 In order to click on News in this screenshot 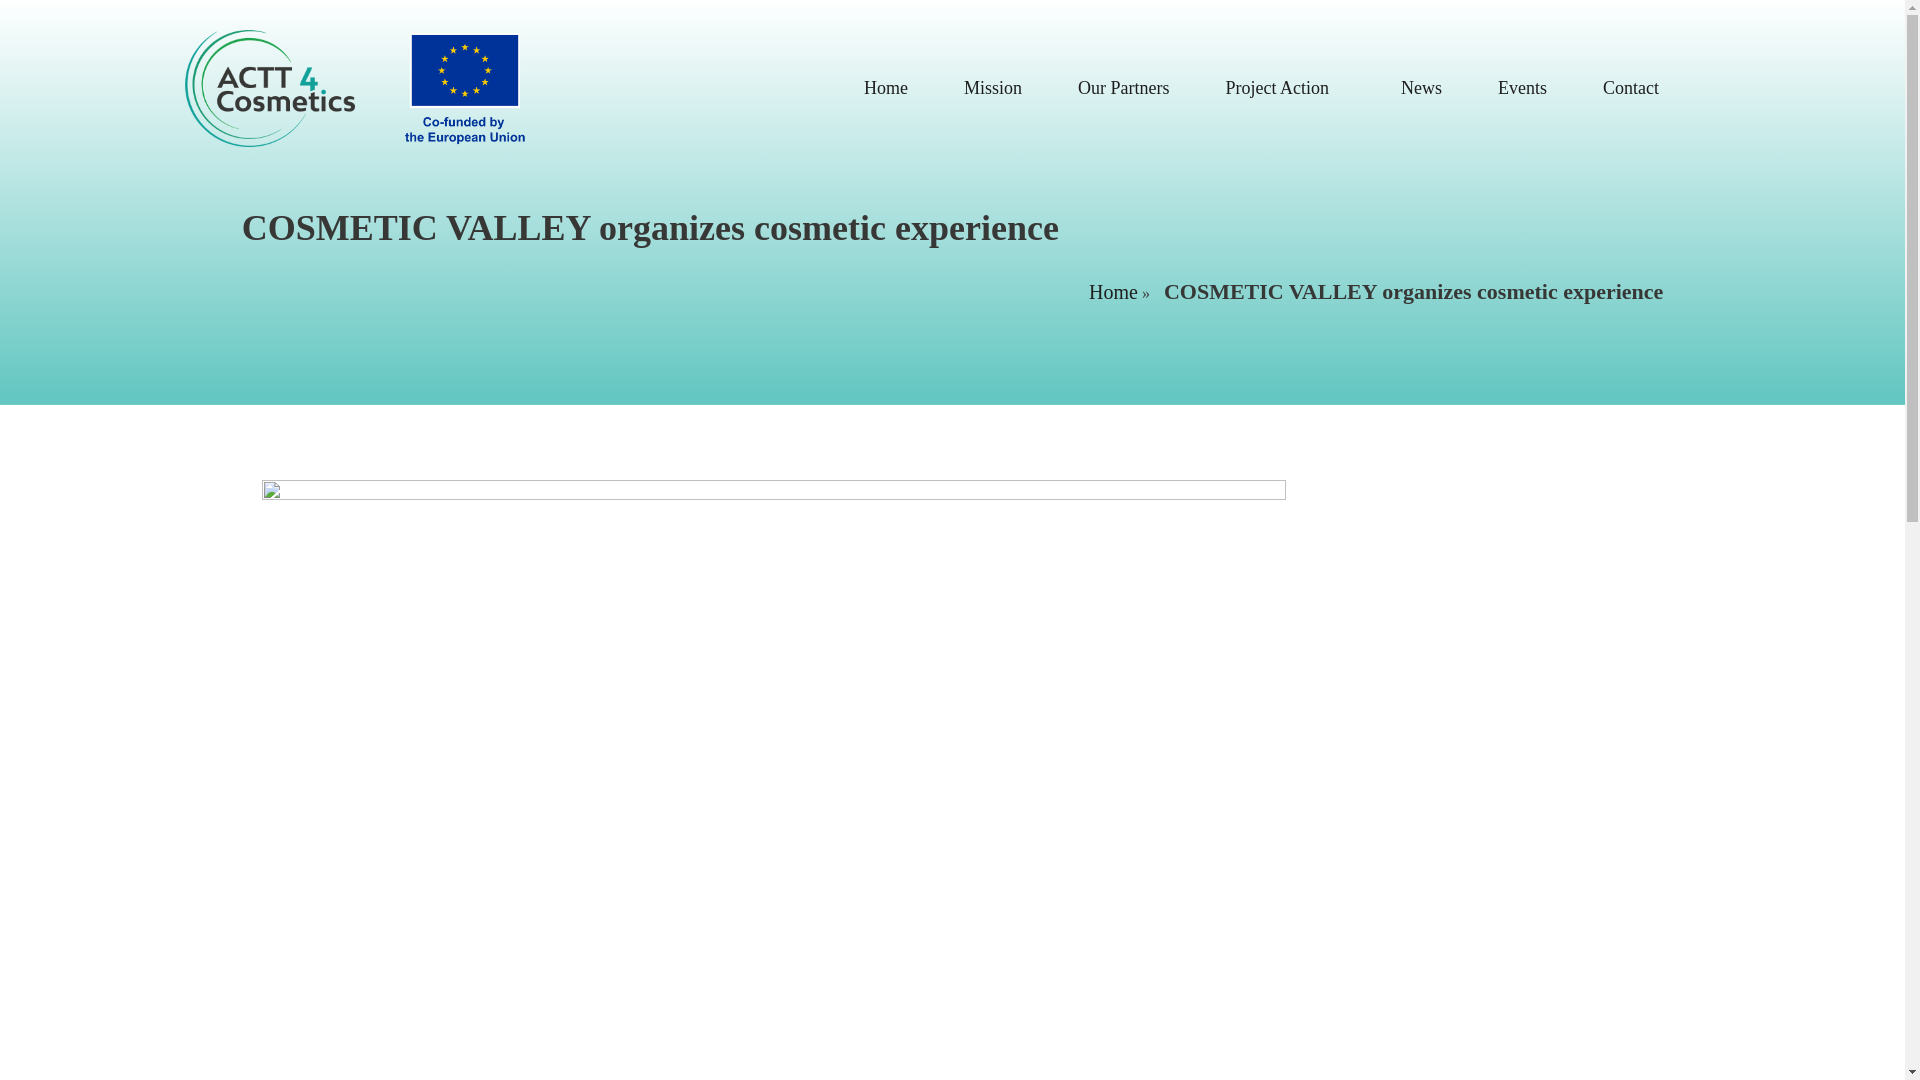, I will do `click(1420, 88)`.